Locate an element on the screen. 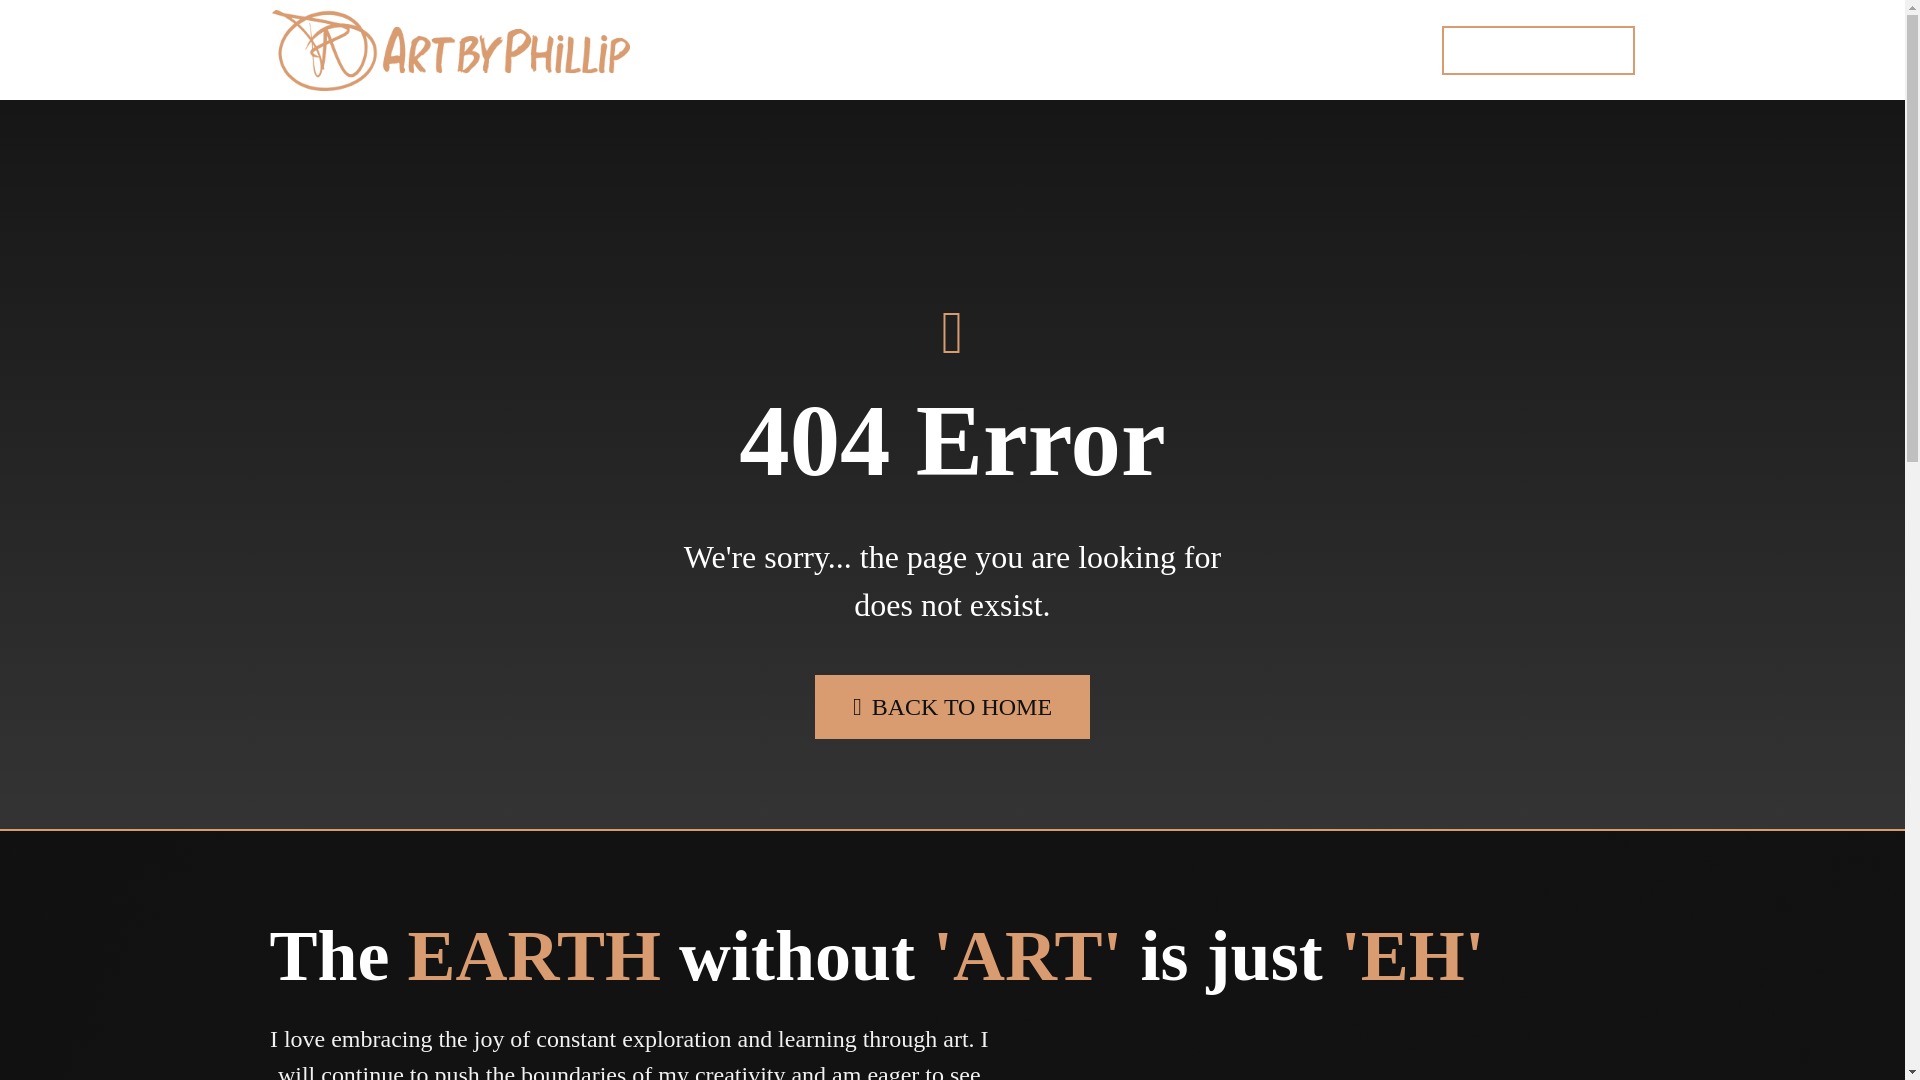 The width and height of the screenshot is (1920, 1080). GET IT CUSTOM is located at coordinates (1538, 50).